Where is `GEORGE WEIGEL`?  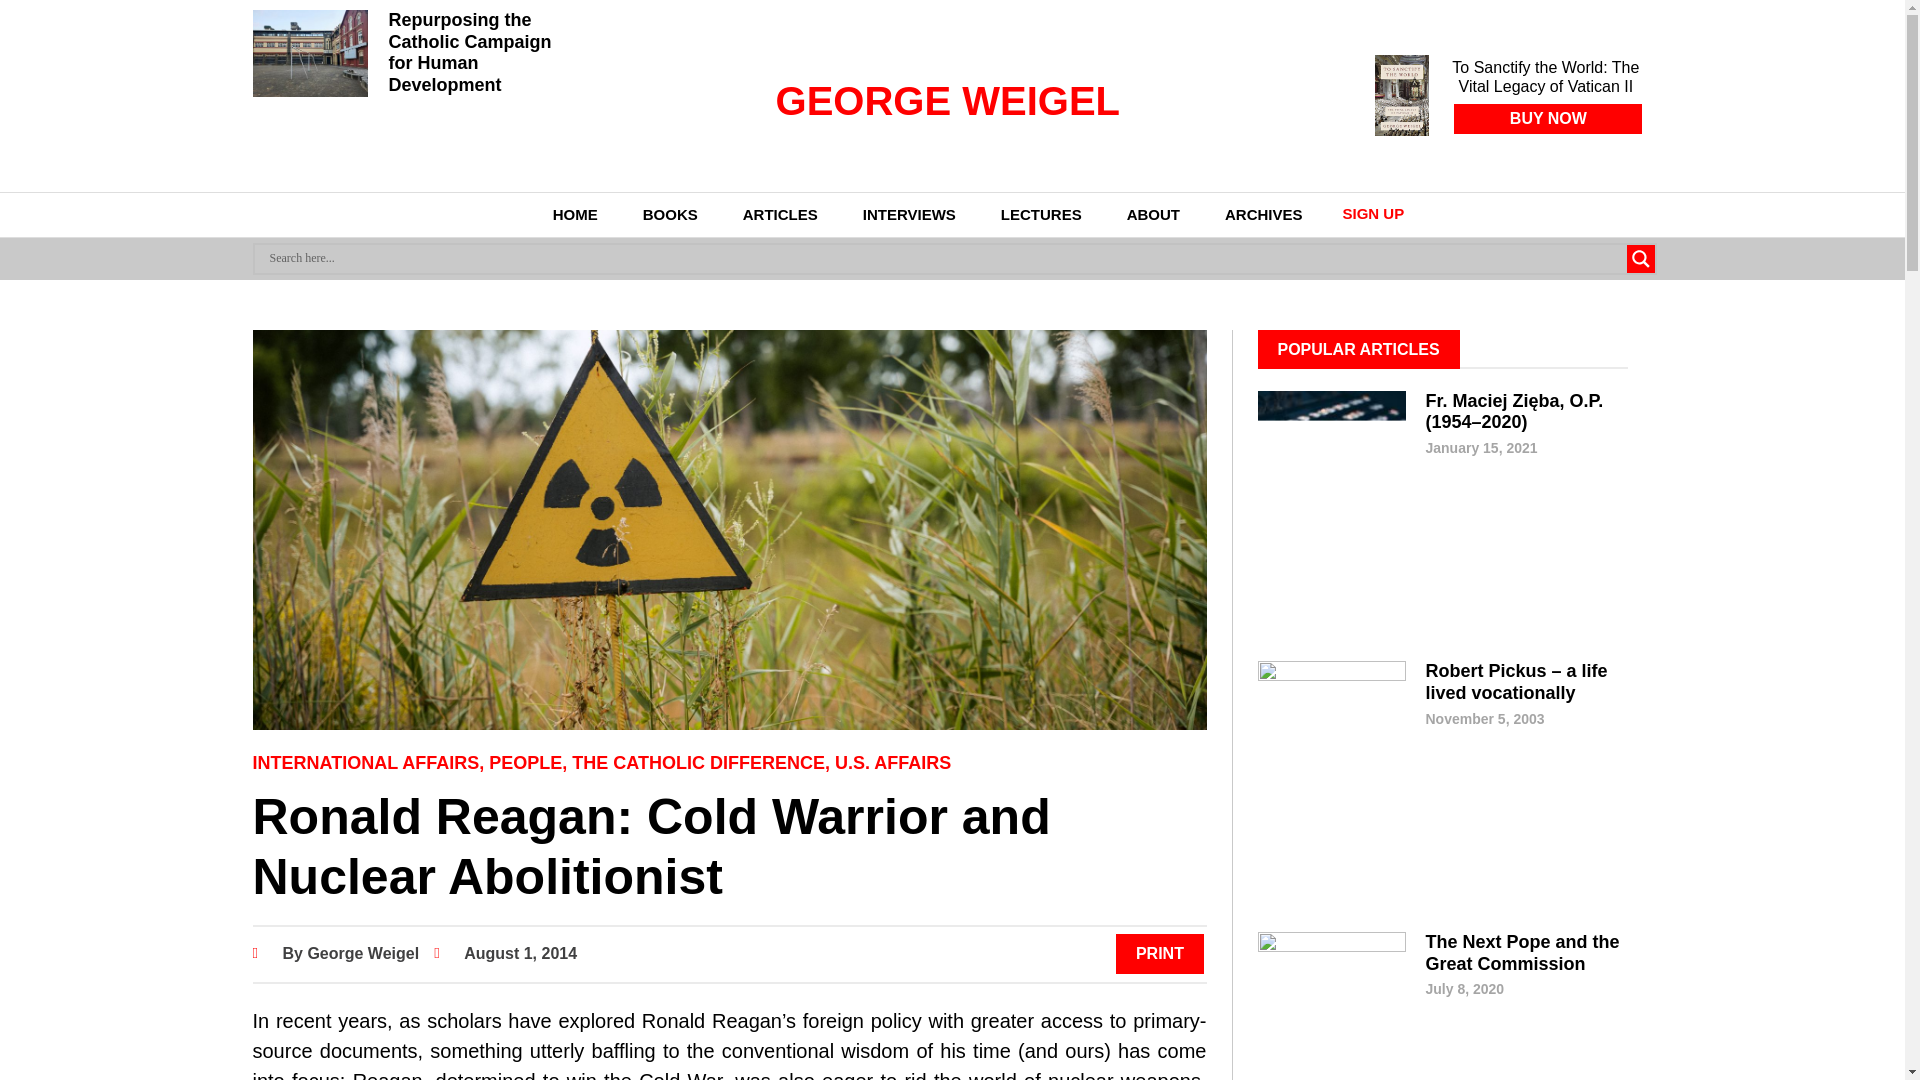 GEORGE WEIGEL is located at coordinates (947, 100).